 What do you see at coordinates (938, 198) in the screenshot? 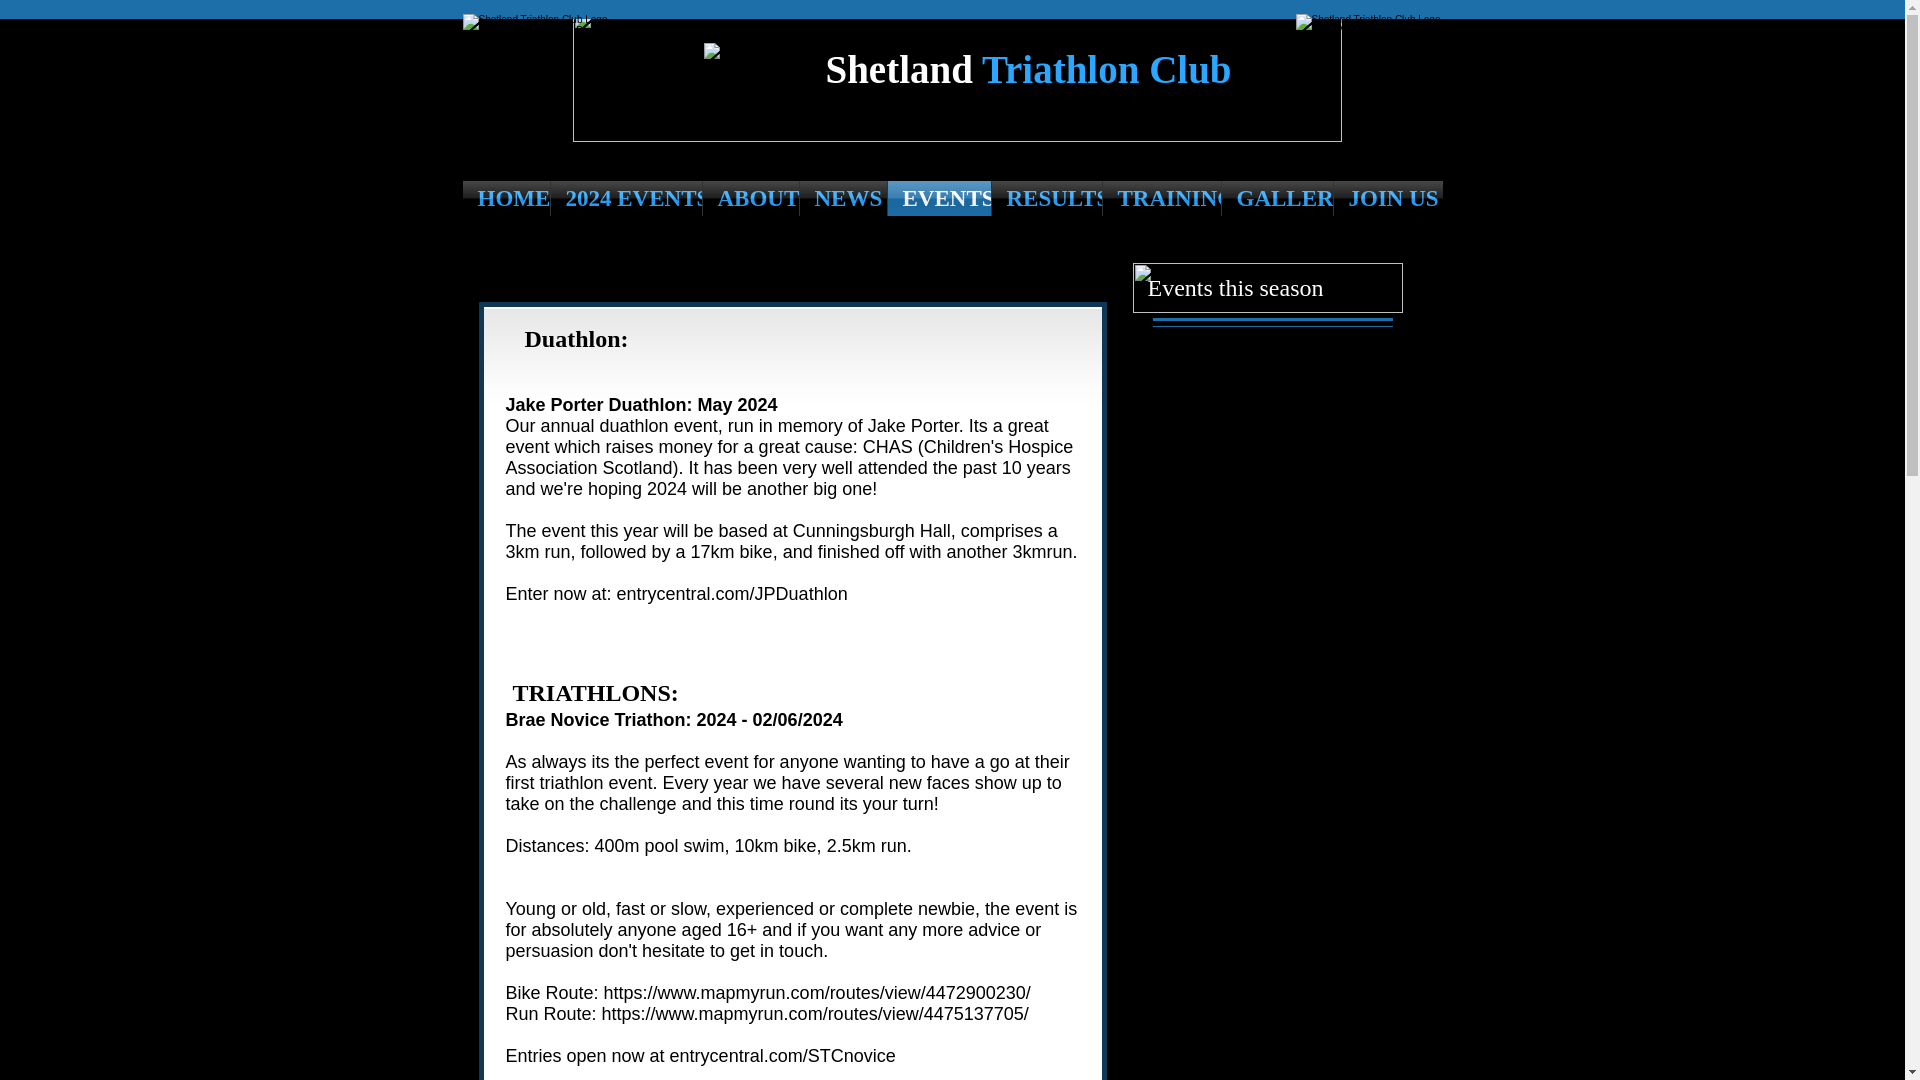
I see `EVENTS` at bounding box center [938, 198].